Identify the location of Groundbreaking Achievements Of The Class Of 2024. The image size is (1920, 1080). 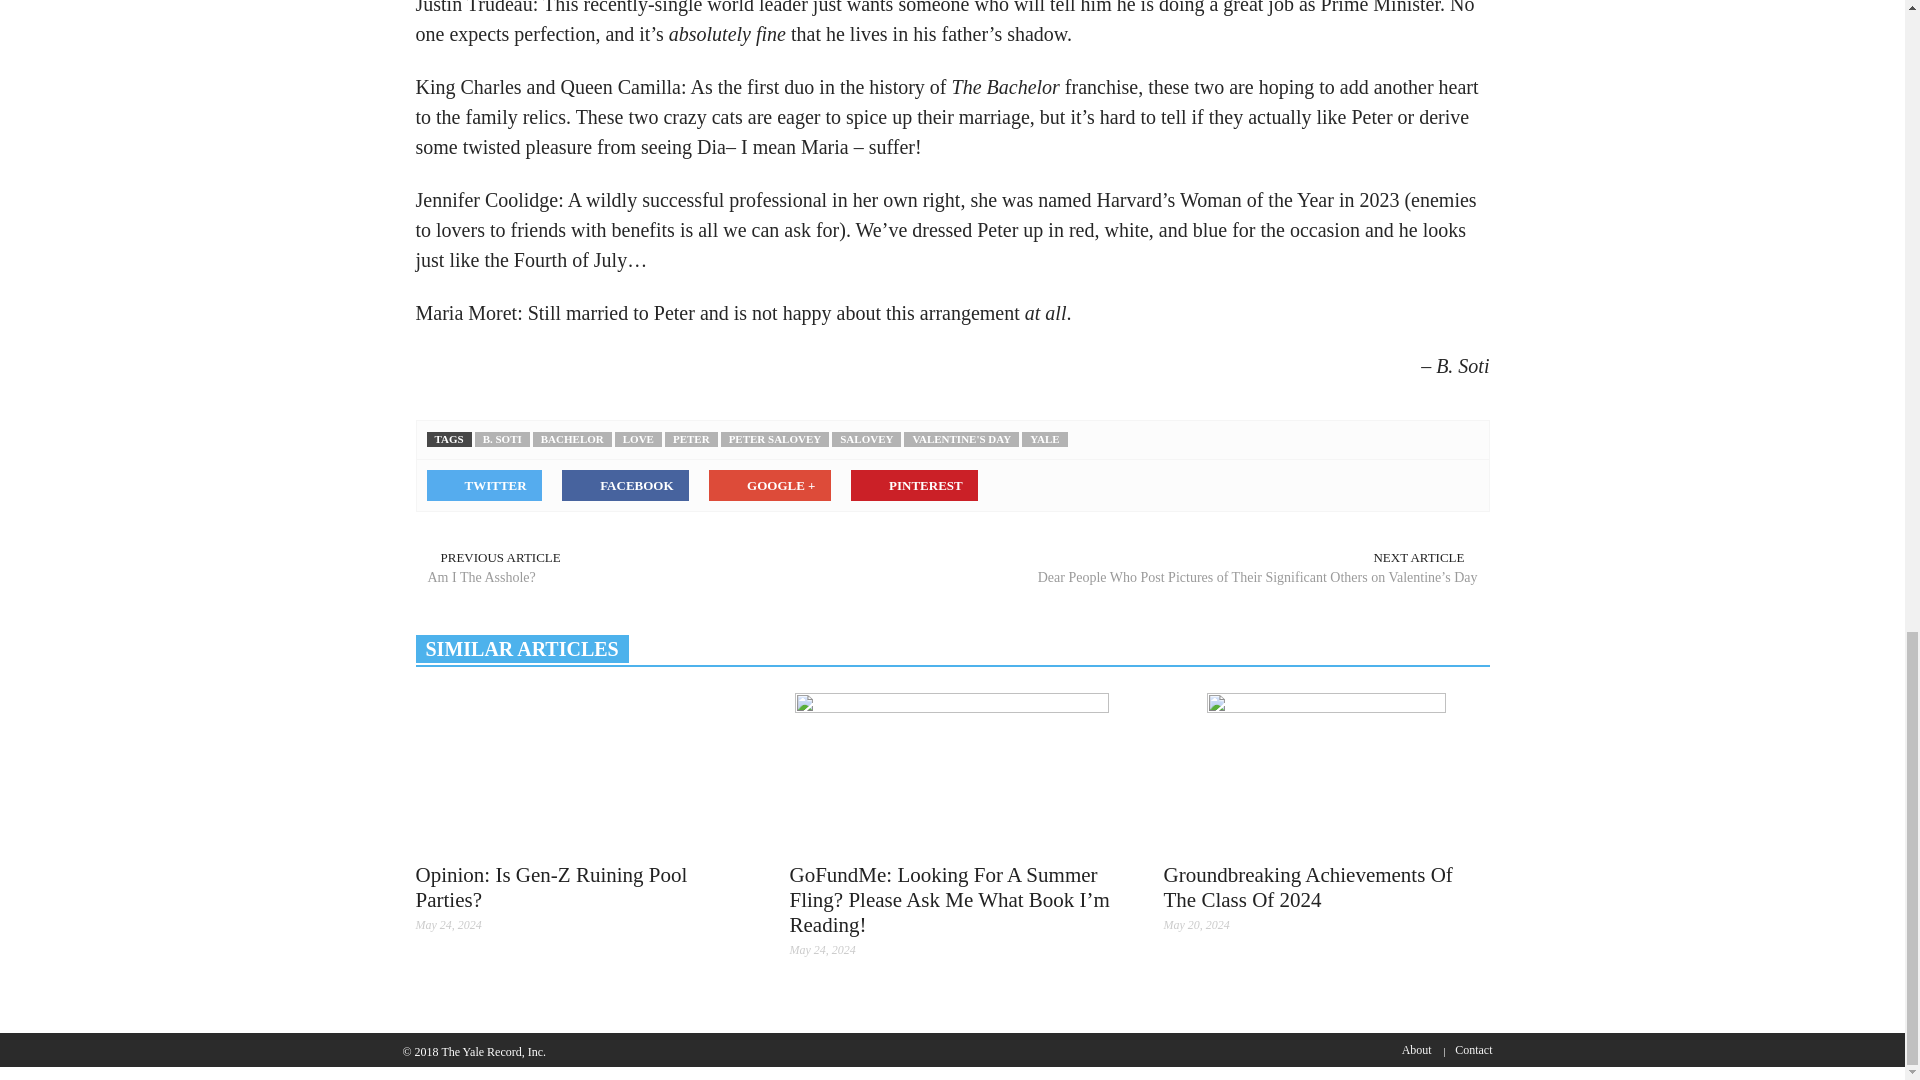
(1308, 886).